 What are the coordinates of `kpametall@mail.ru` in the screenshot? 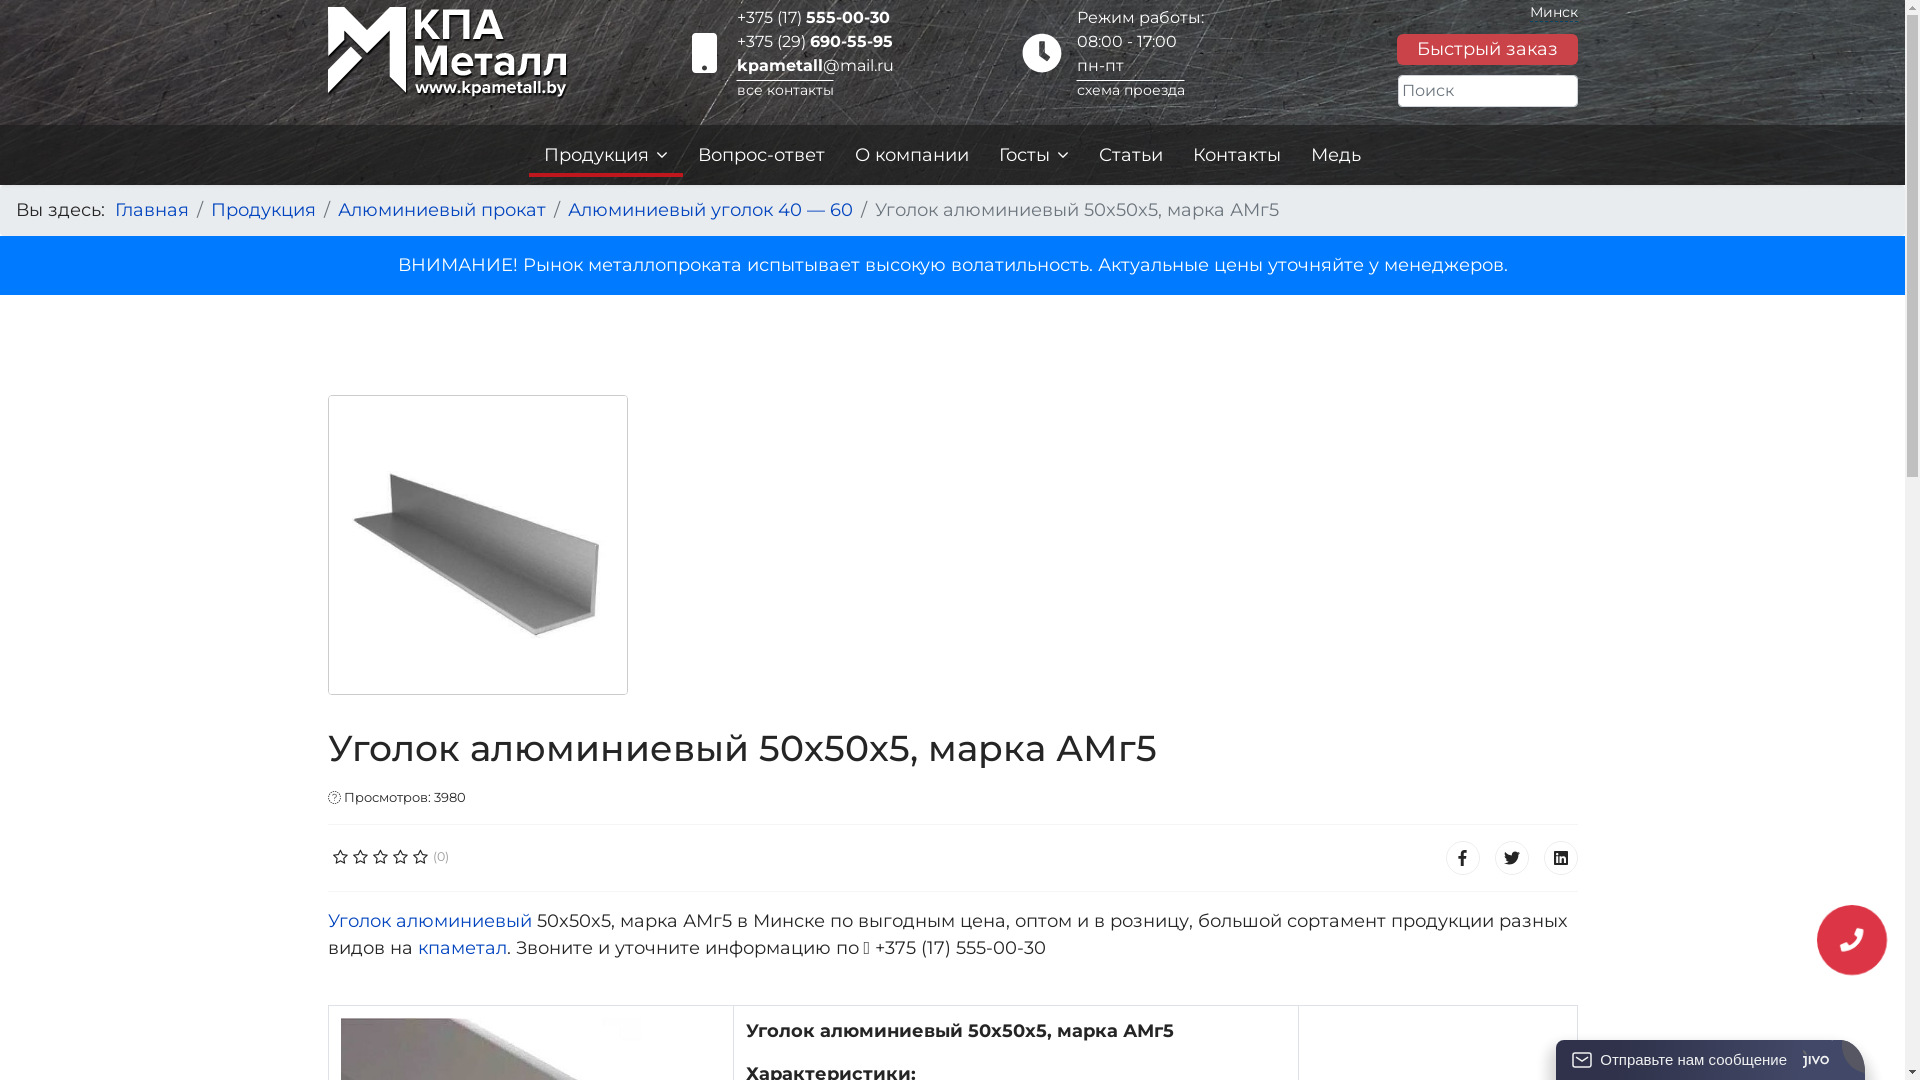 It's located at (814, 66).